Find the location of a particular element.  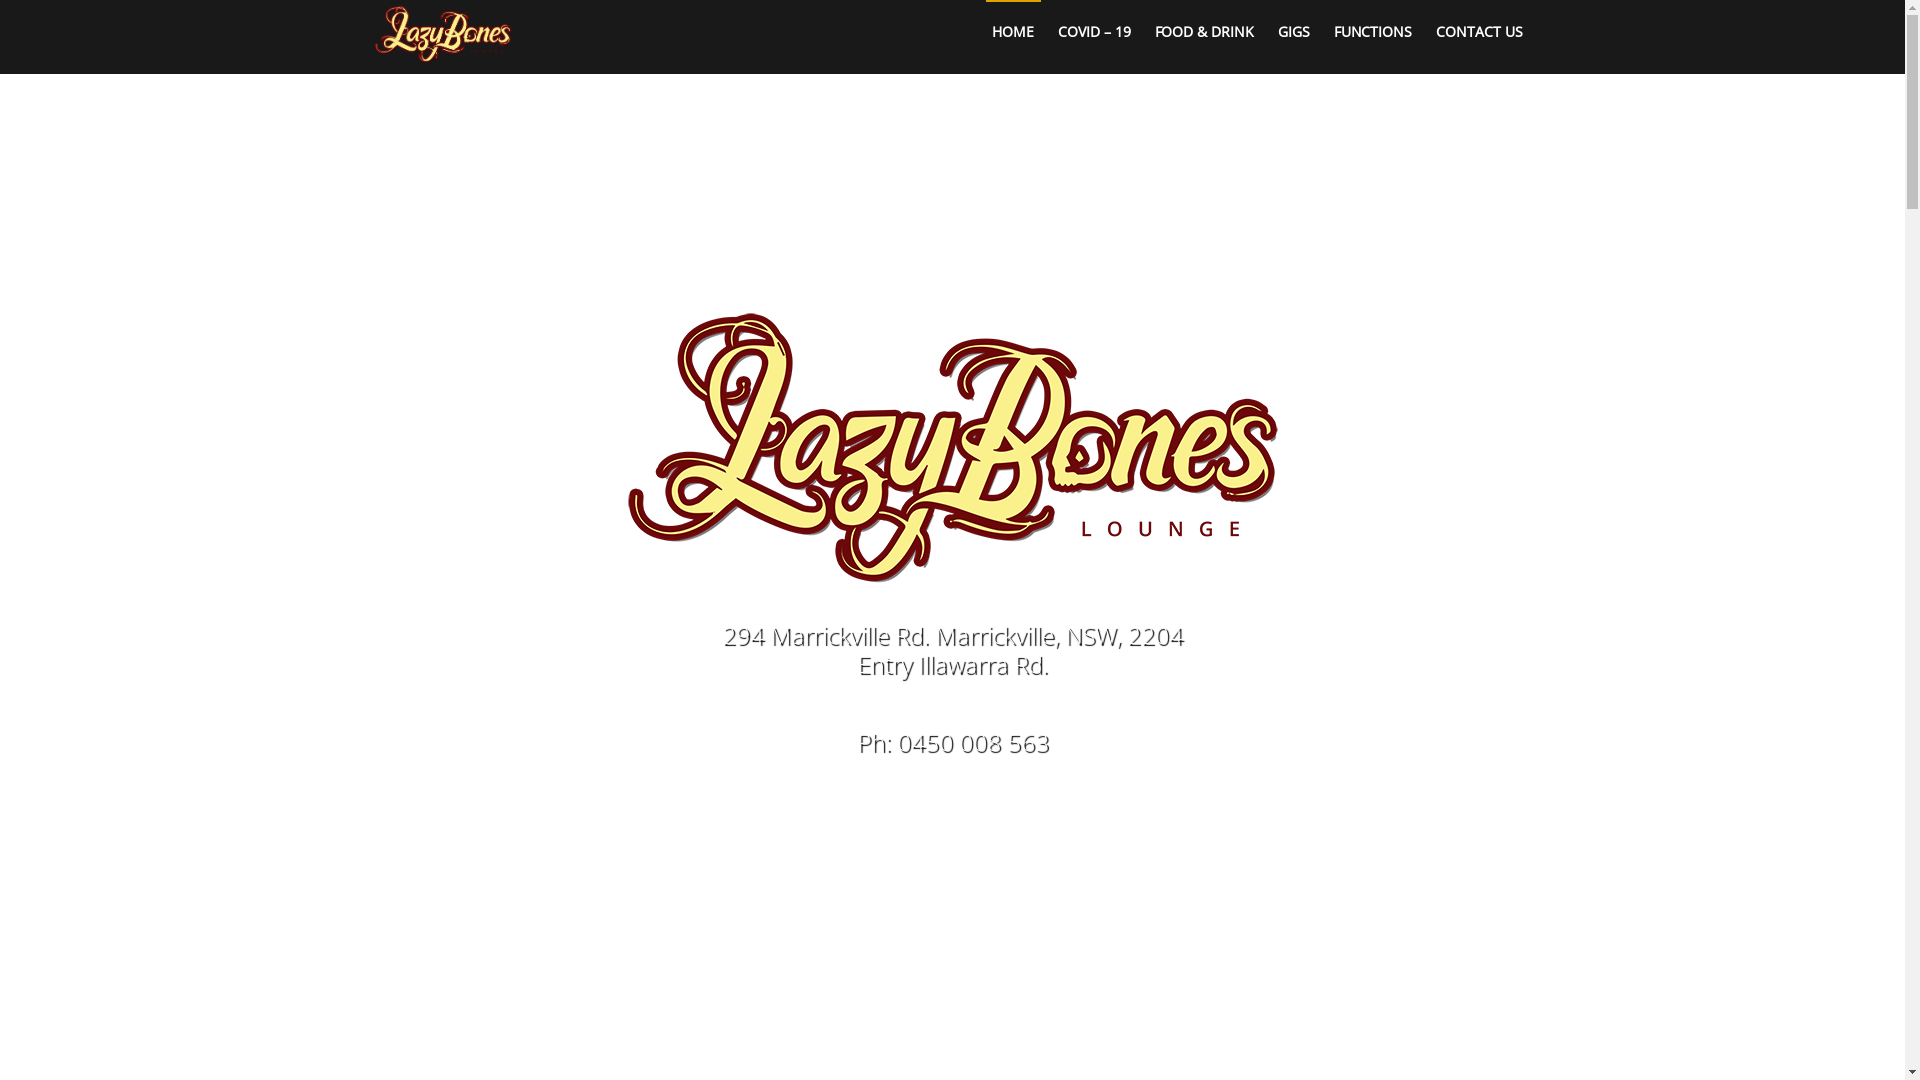

FOOD & DRINK is located at coordinates (1204, 31).